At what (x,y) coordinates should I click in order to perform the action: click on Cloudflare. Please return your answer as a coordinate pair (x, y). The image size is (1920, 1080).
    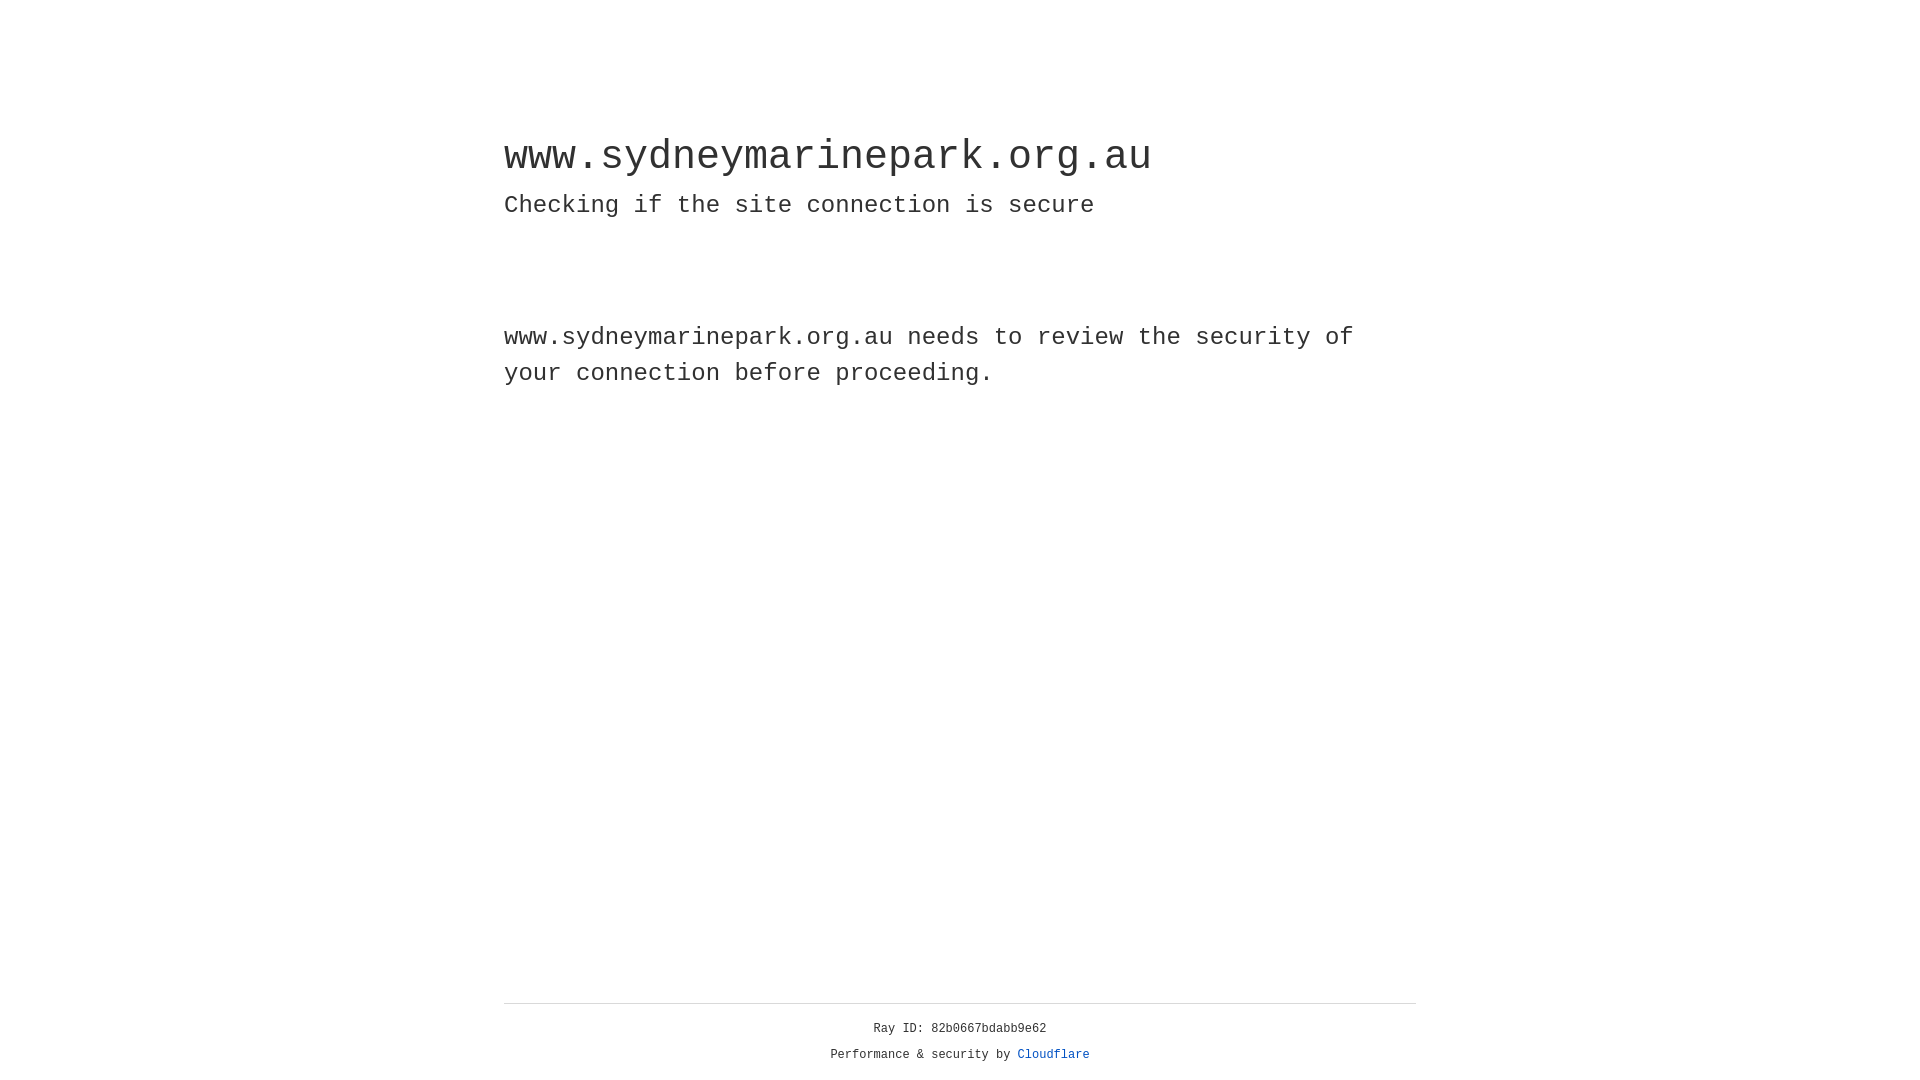
    Looking at the image, I should click on (1054, 1055).